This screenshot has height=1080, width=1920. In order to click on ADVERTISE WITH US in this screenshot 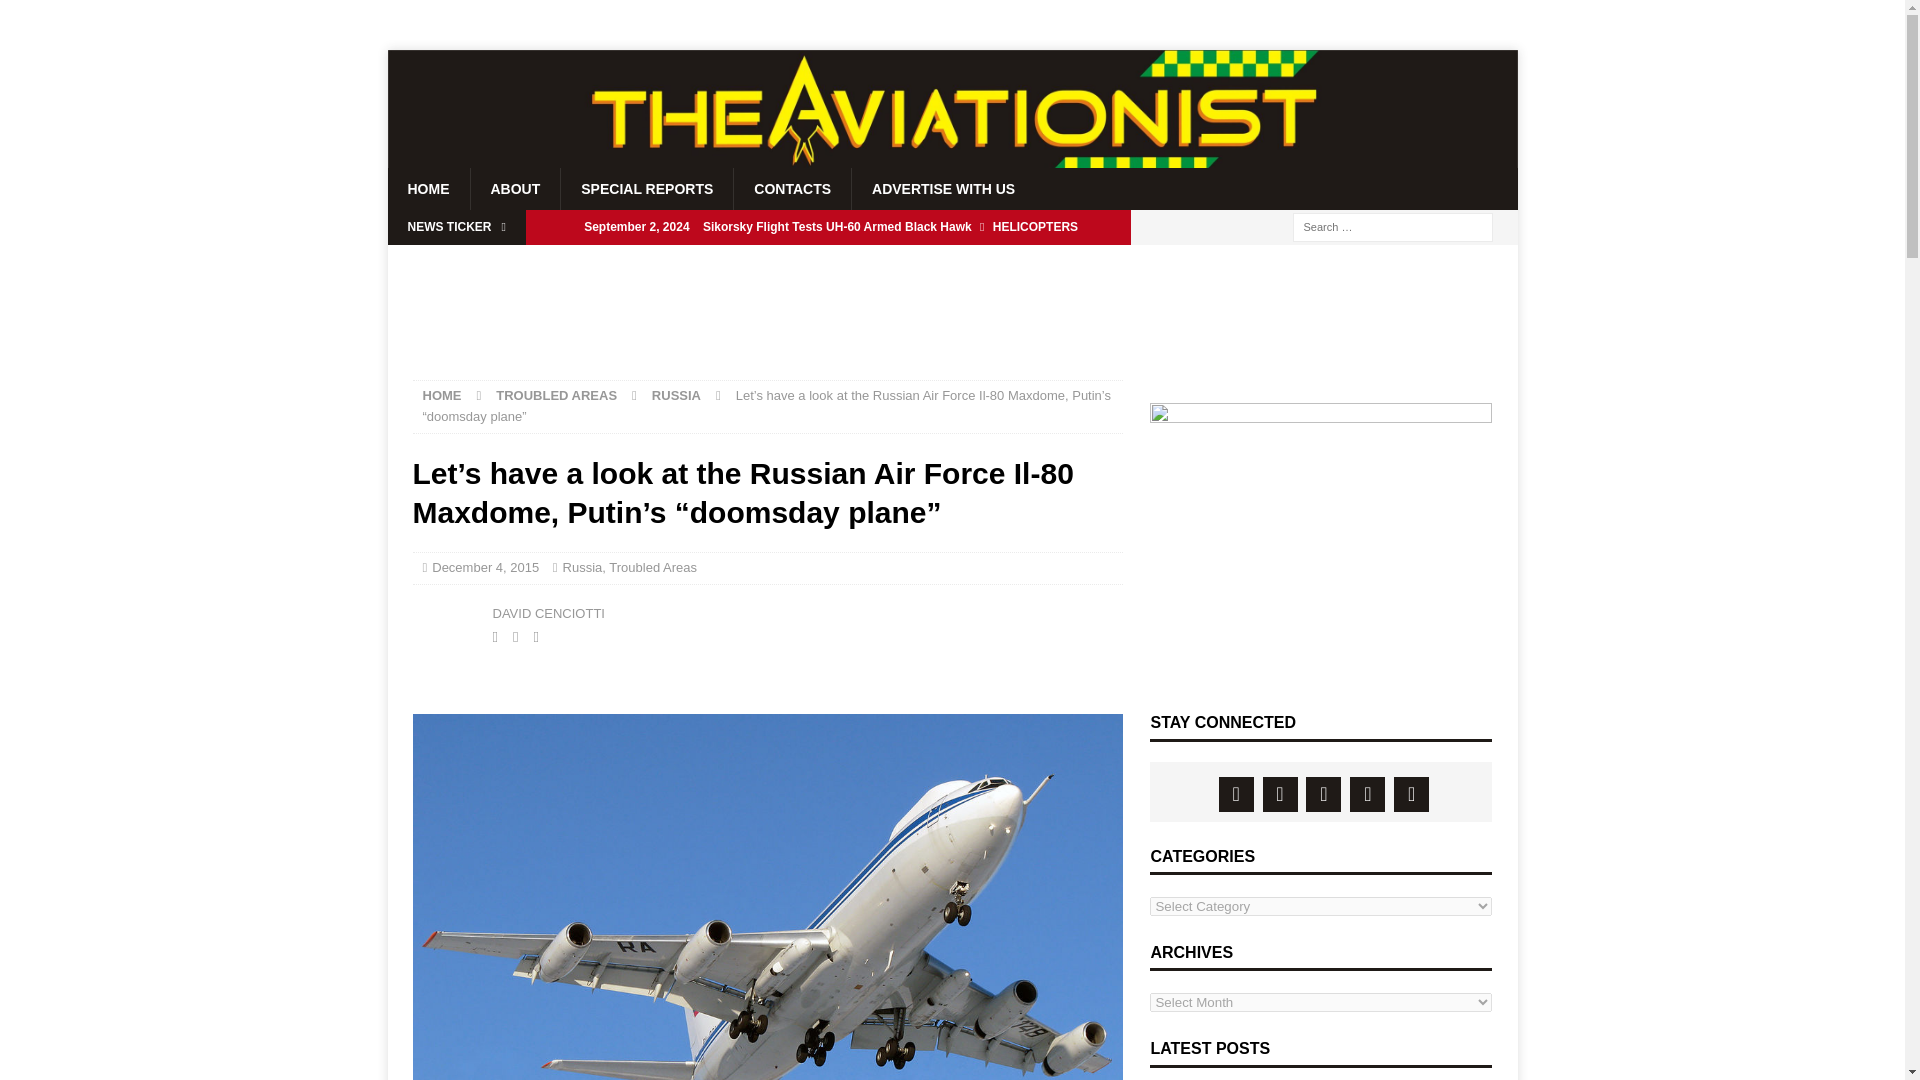, I will do `click(942, 188)`.